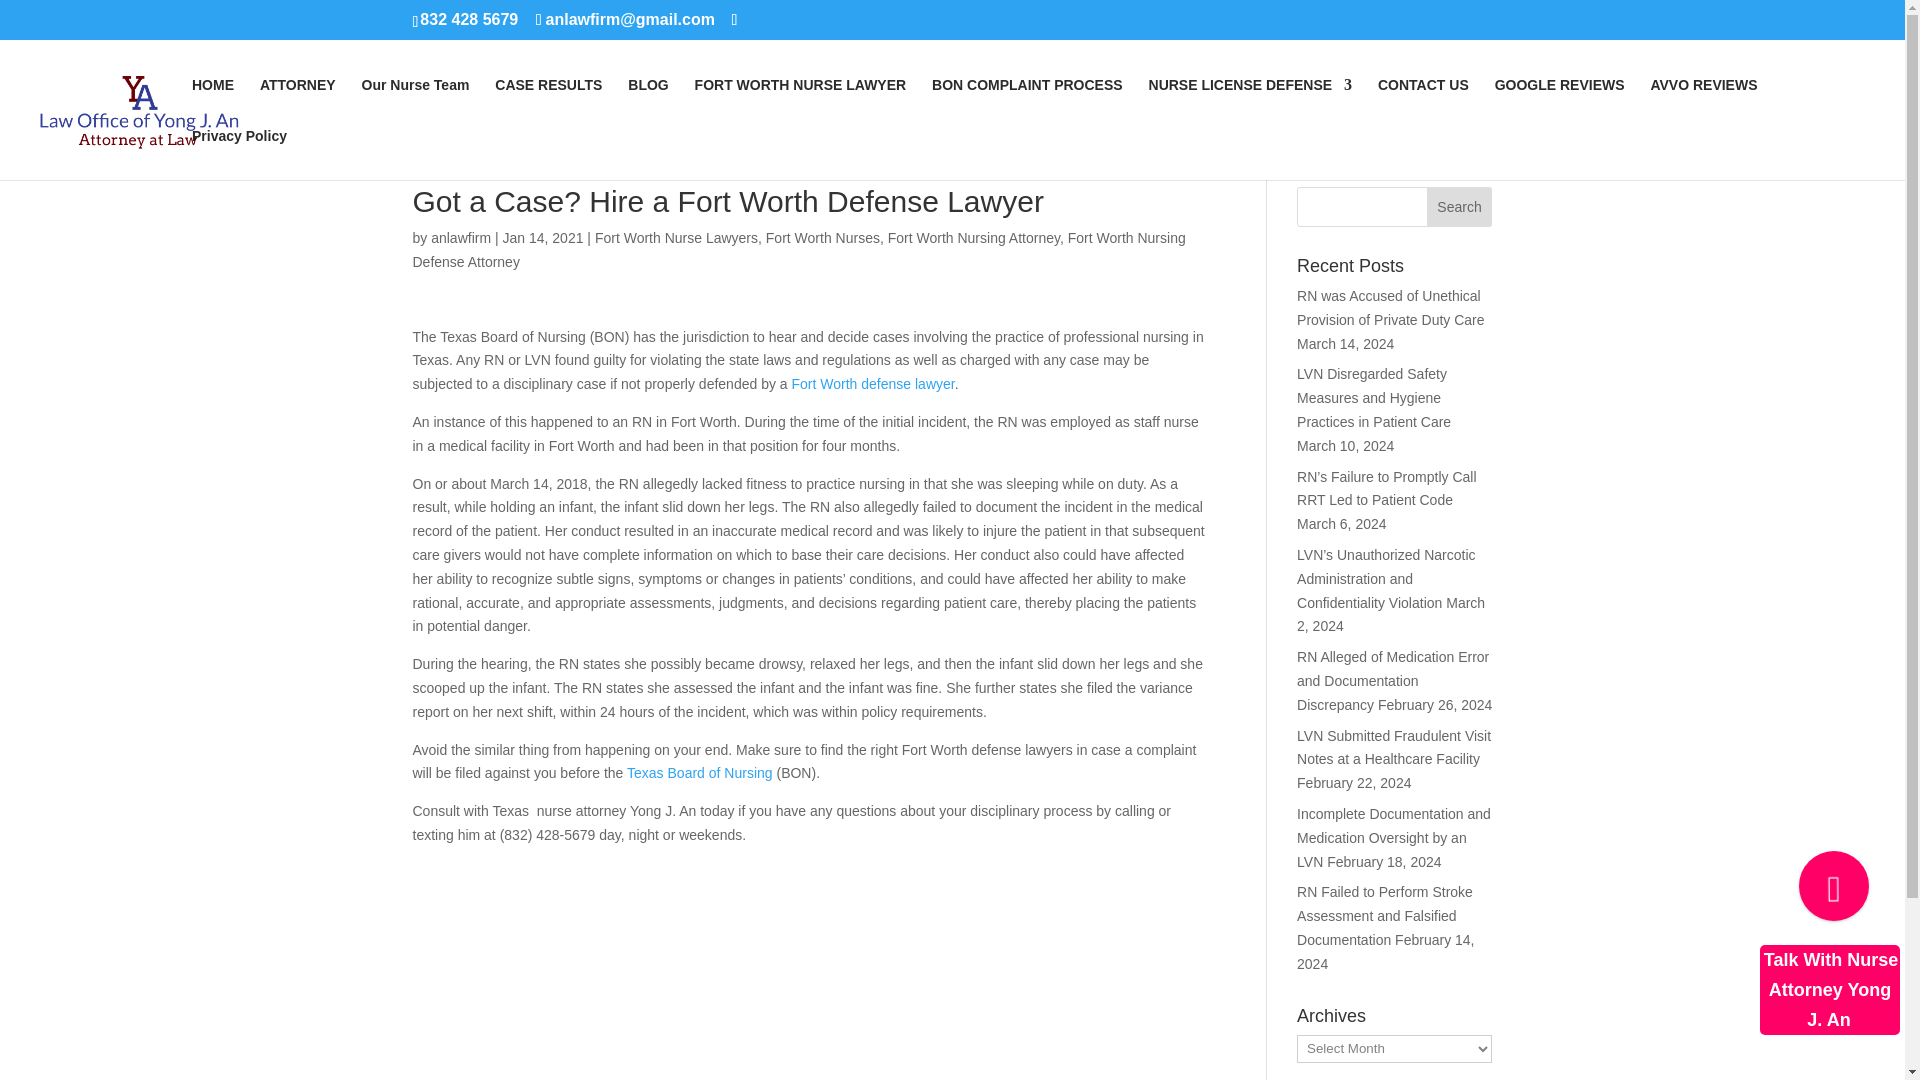  Describe the element at coordinates (548, 102) in the screenshot. I see `CASE RESULTS` at that location.